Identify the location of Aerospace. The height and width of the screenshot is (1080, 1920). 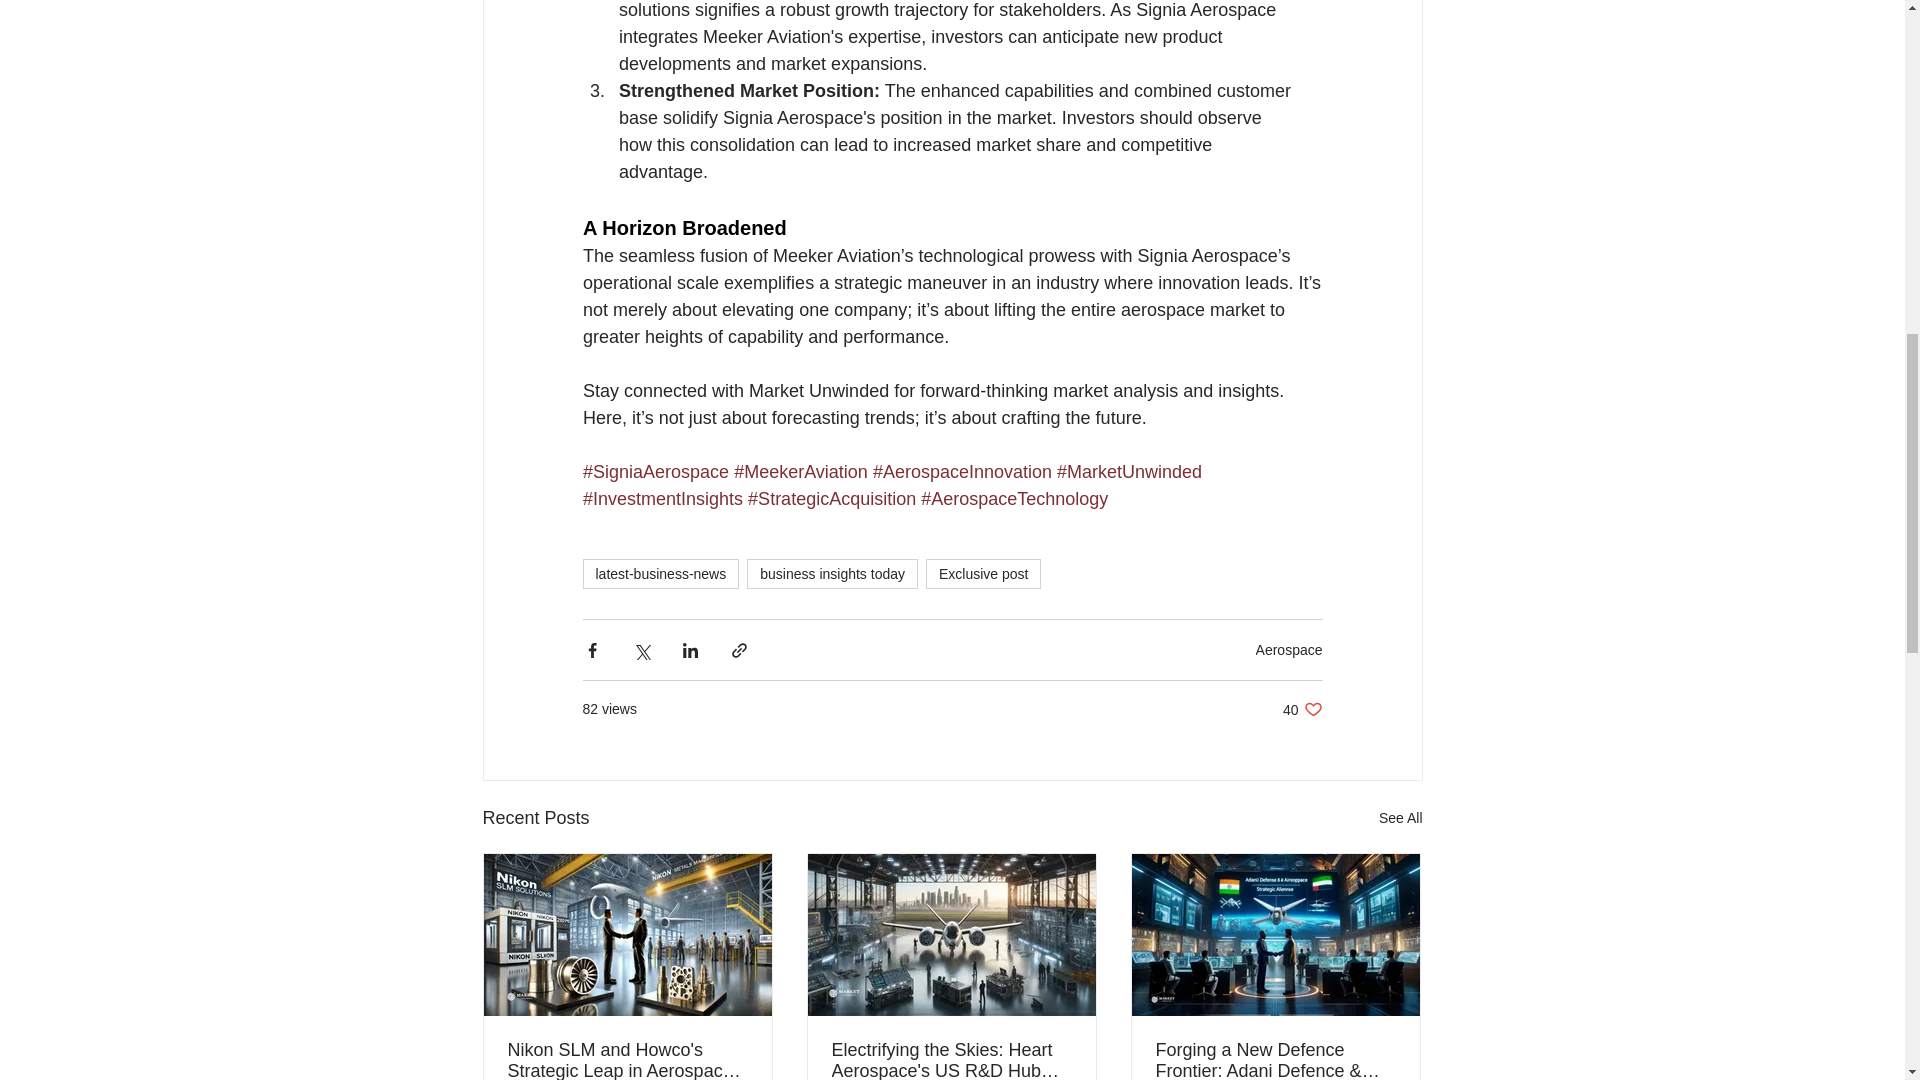
(1288, 649).